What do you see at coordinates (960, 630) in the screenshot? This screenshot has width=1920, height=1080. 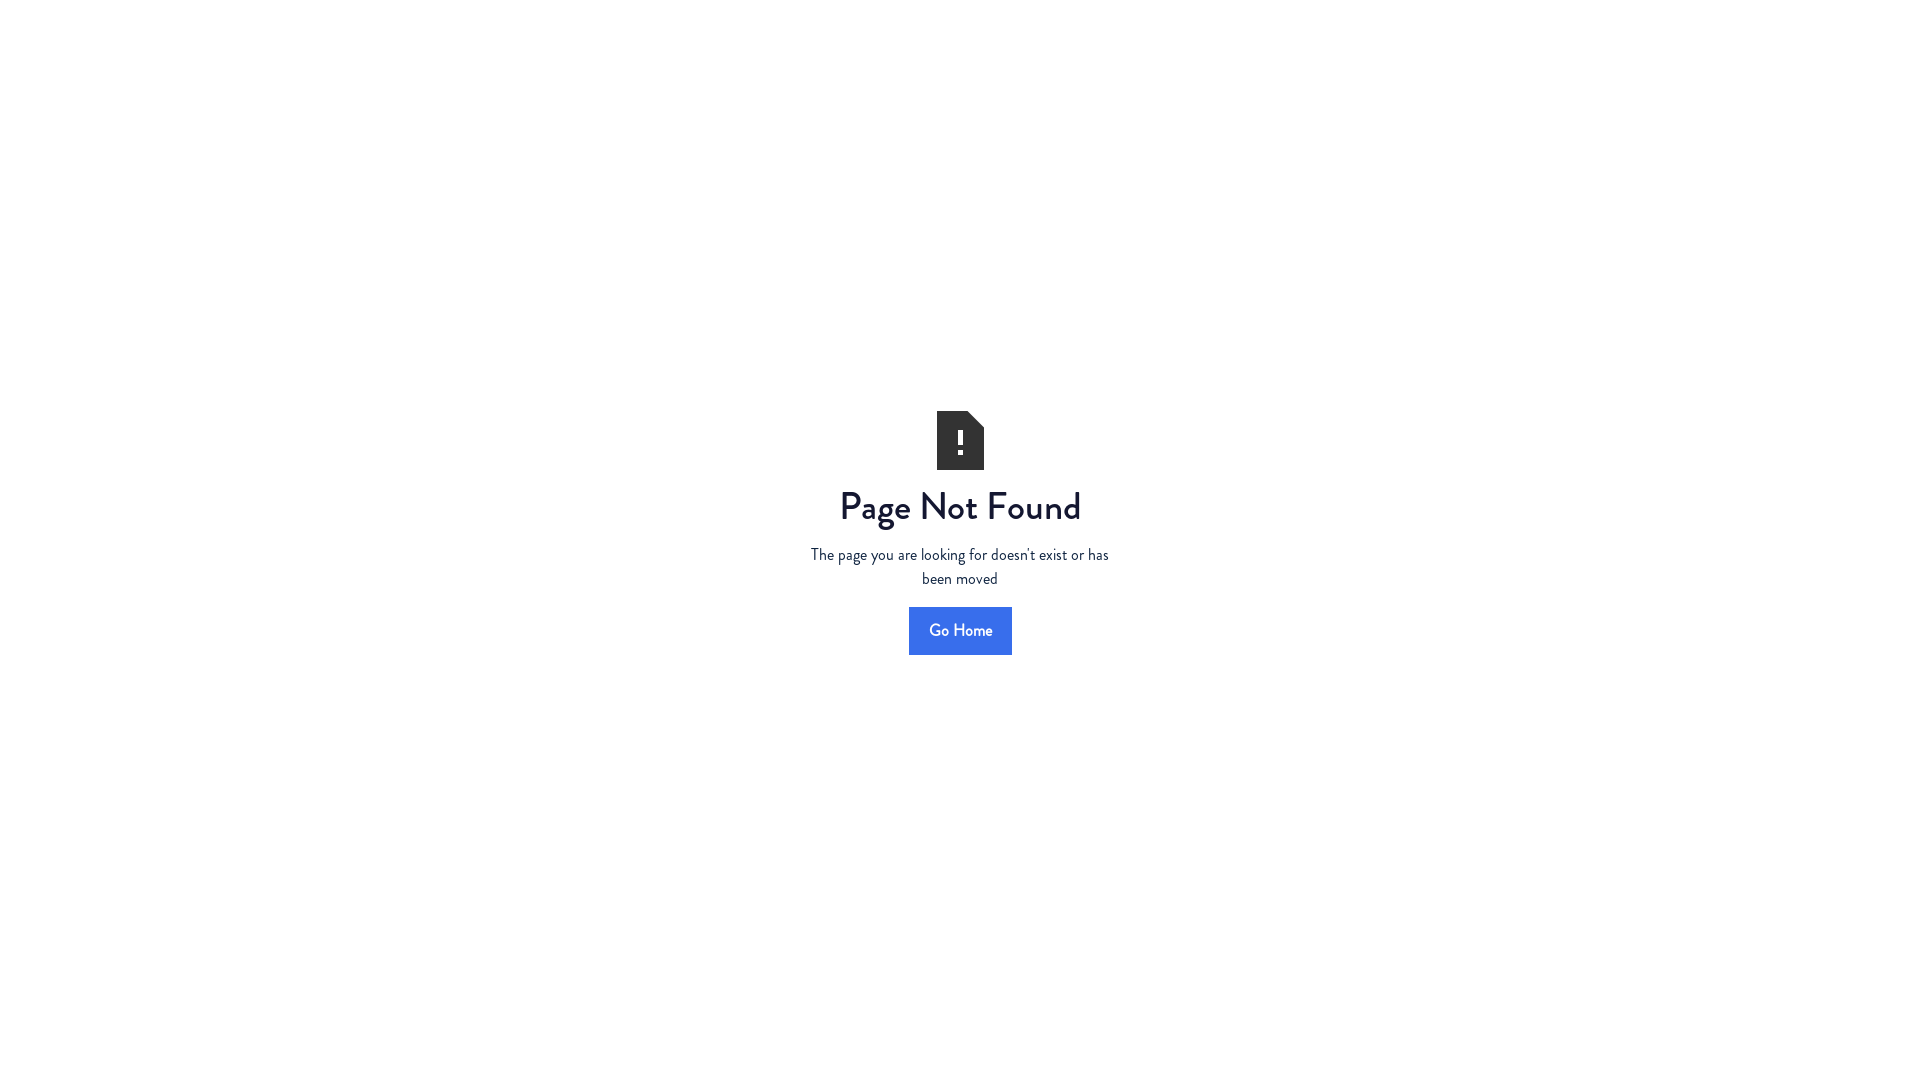 I see `Go Home` at bounding box center [960, 630].